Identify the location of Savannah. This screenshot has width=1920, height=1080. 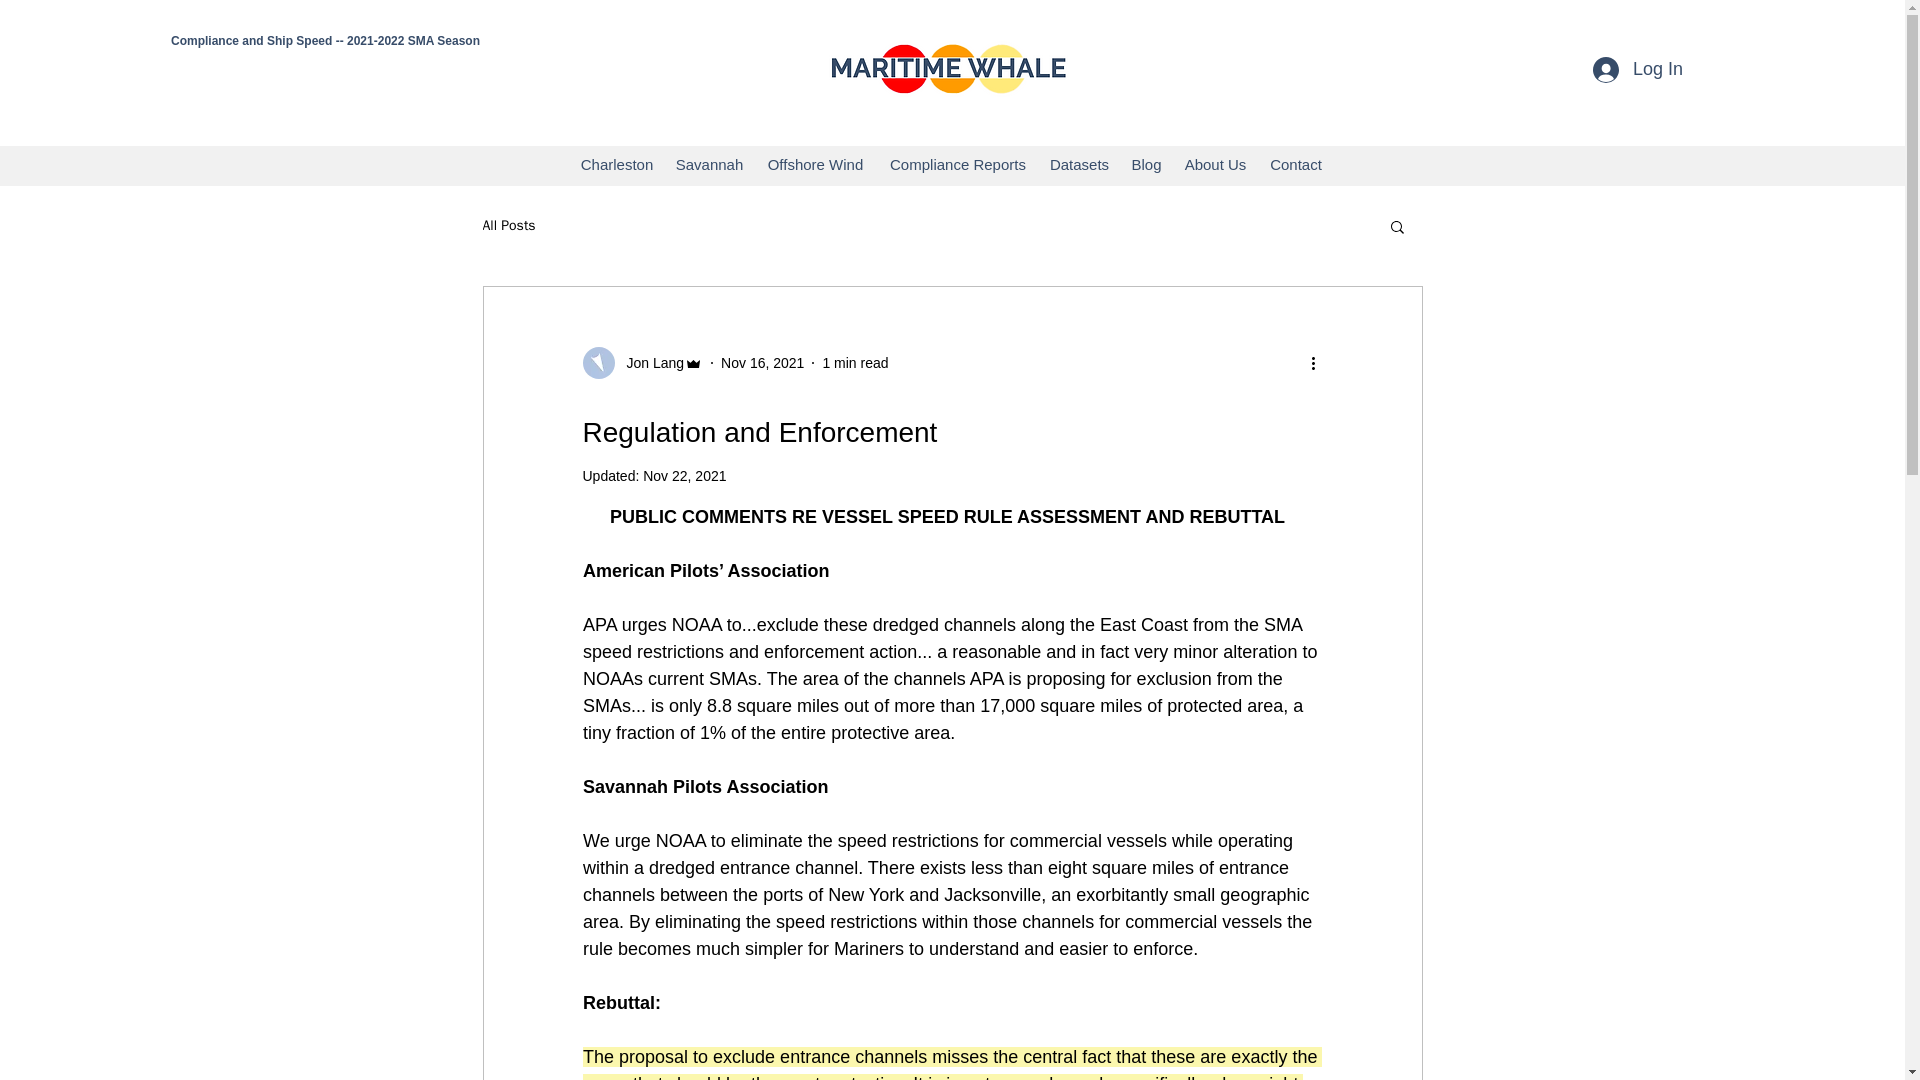
(708, 165).